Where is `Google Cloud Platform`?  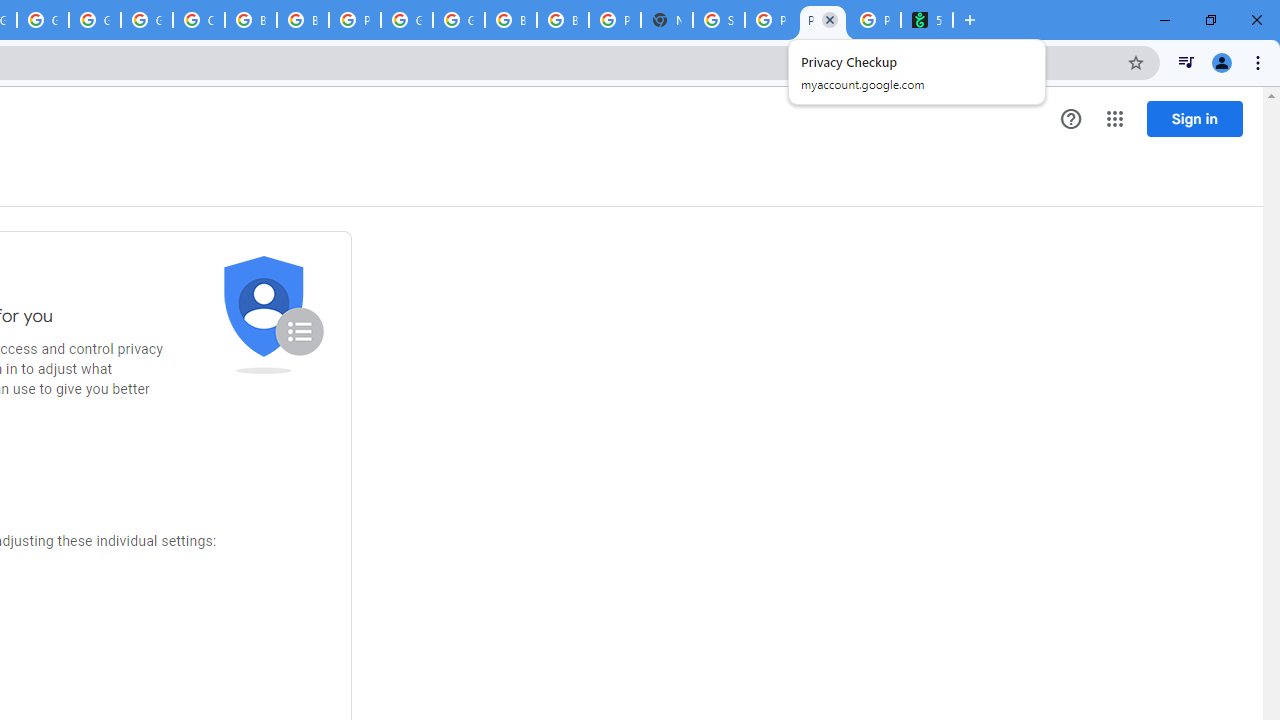
Google Cloud Platform is located at coordinates (458, 20).